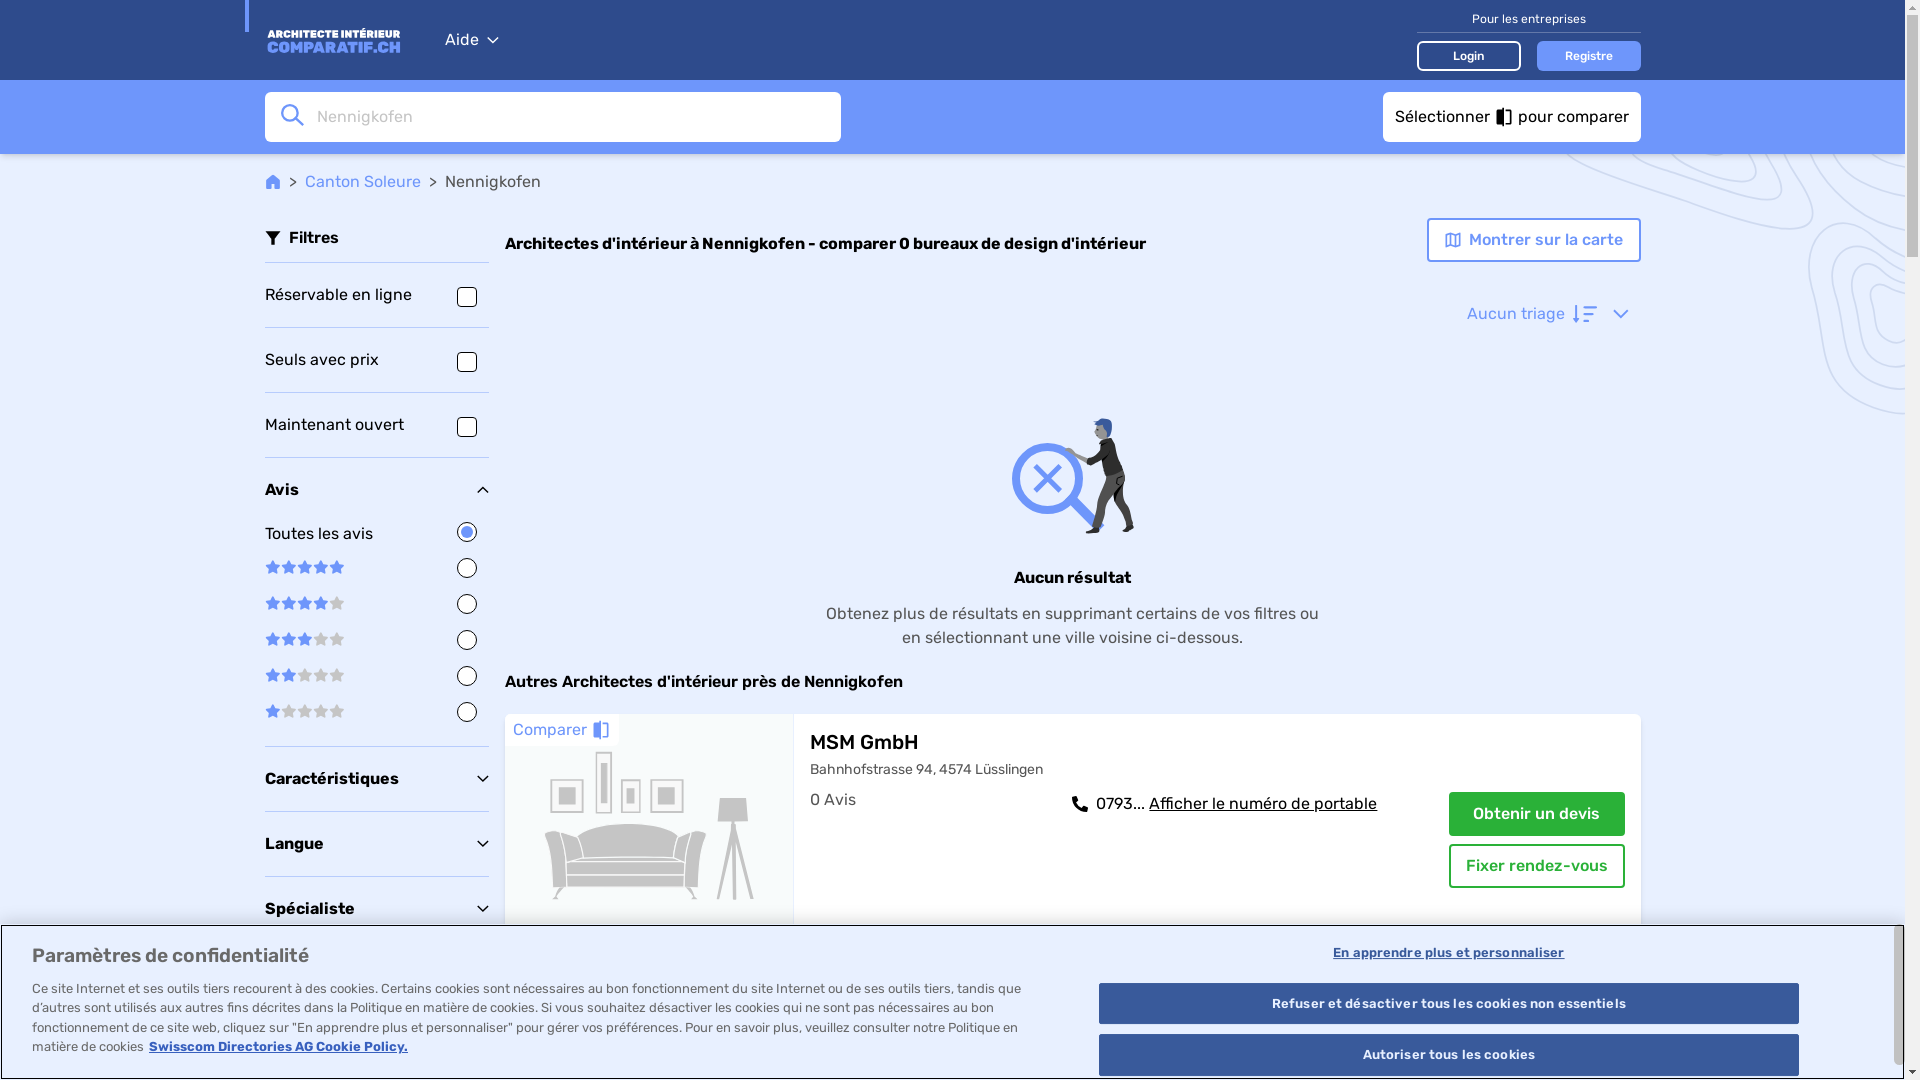  I want to click on Montrer sur la carte, so click(1533, 240).